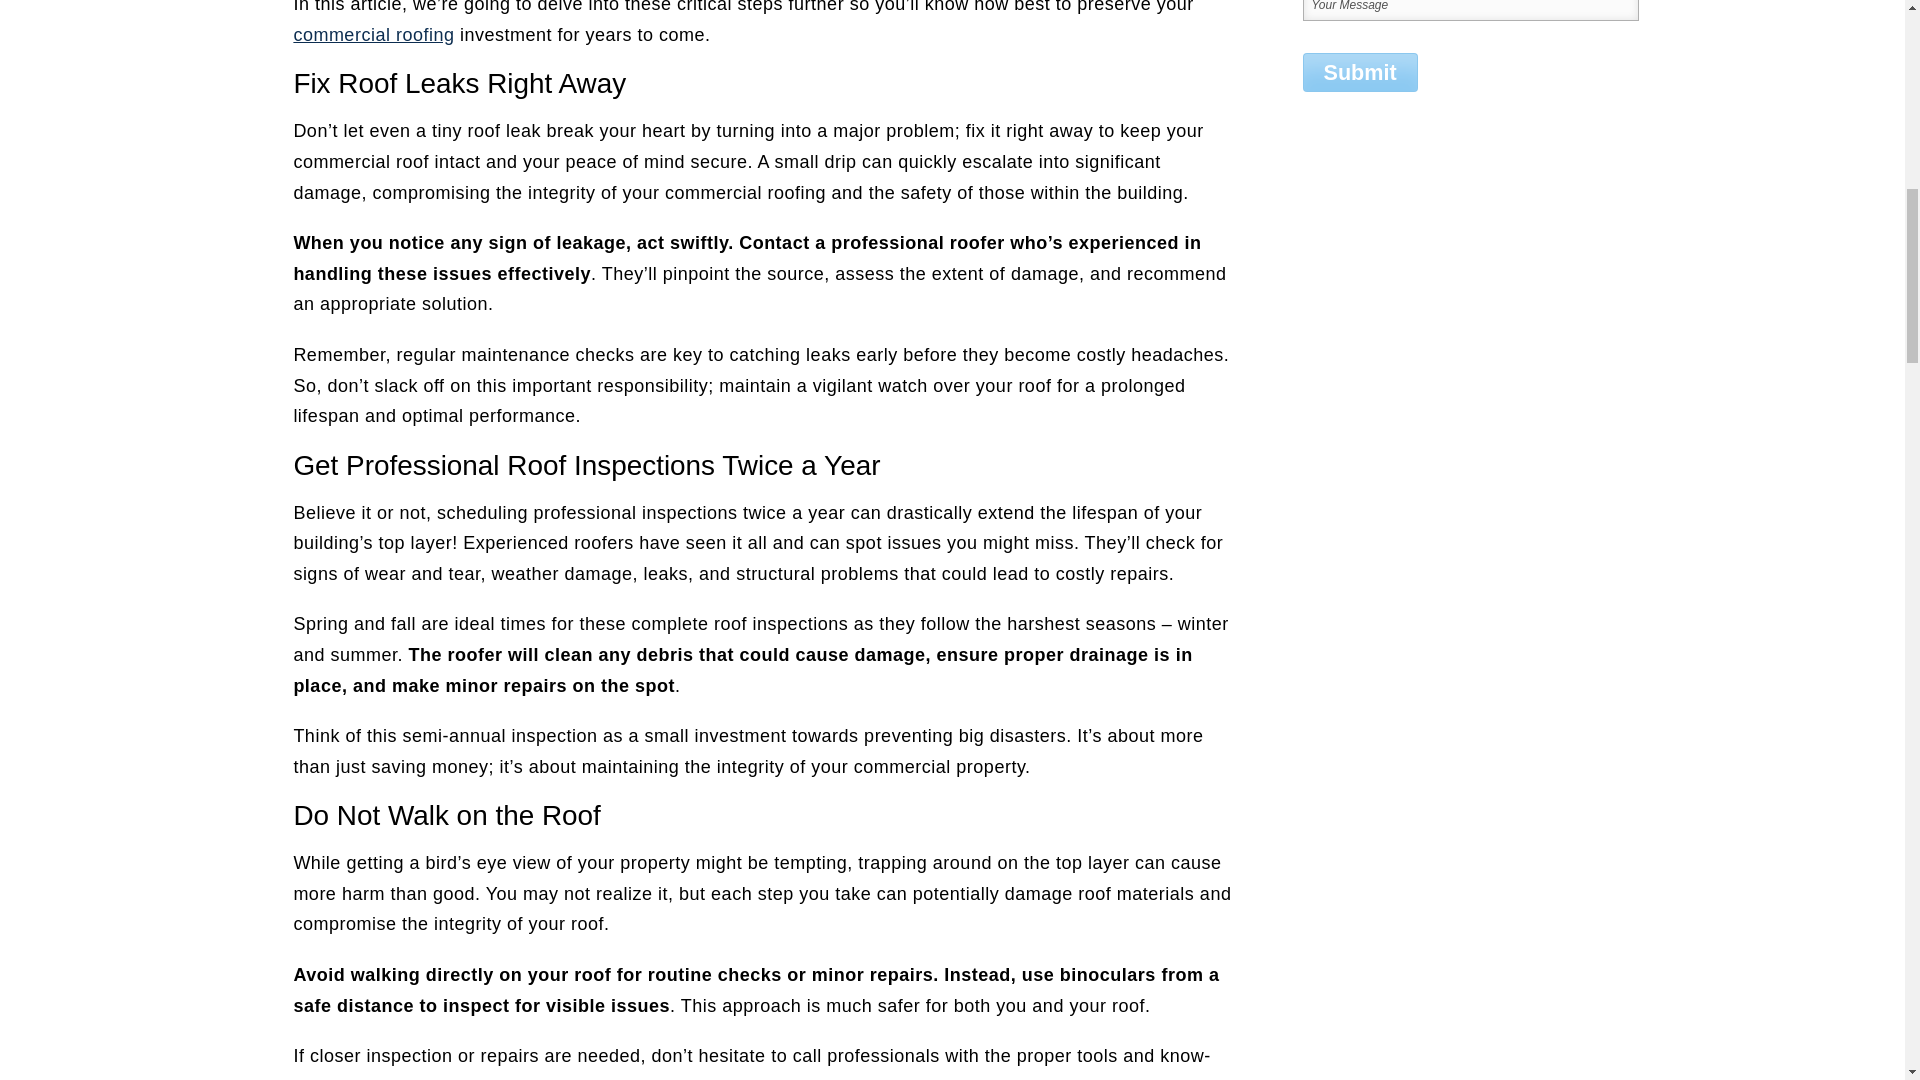 This screenshot has height=1080, width=1920. What do you see at coordinates (373, 34) in the screenshot?
I see `commercial roofing` at bounding box center [373, 34].